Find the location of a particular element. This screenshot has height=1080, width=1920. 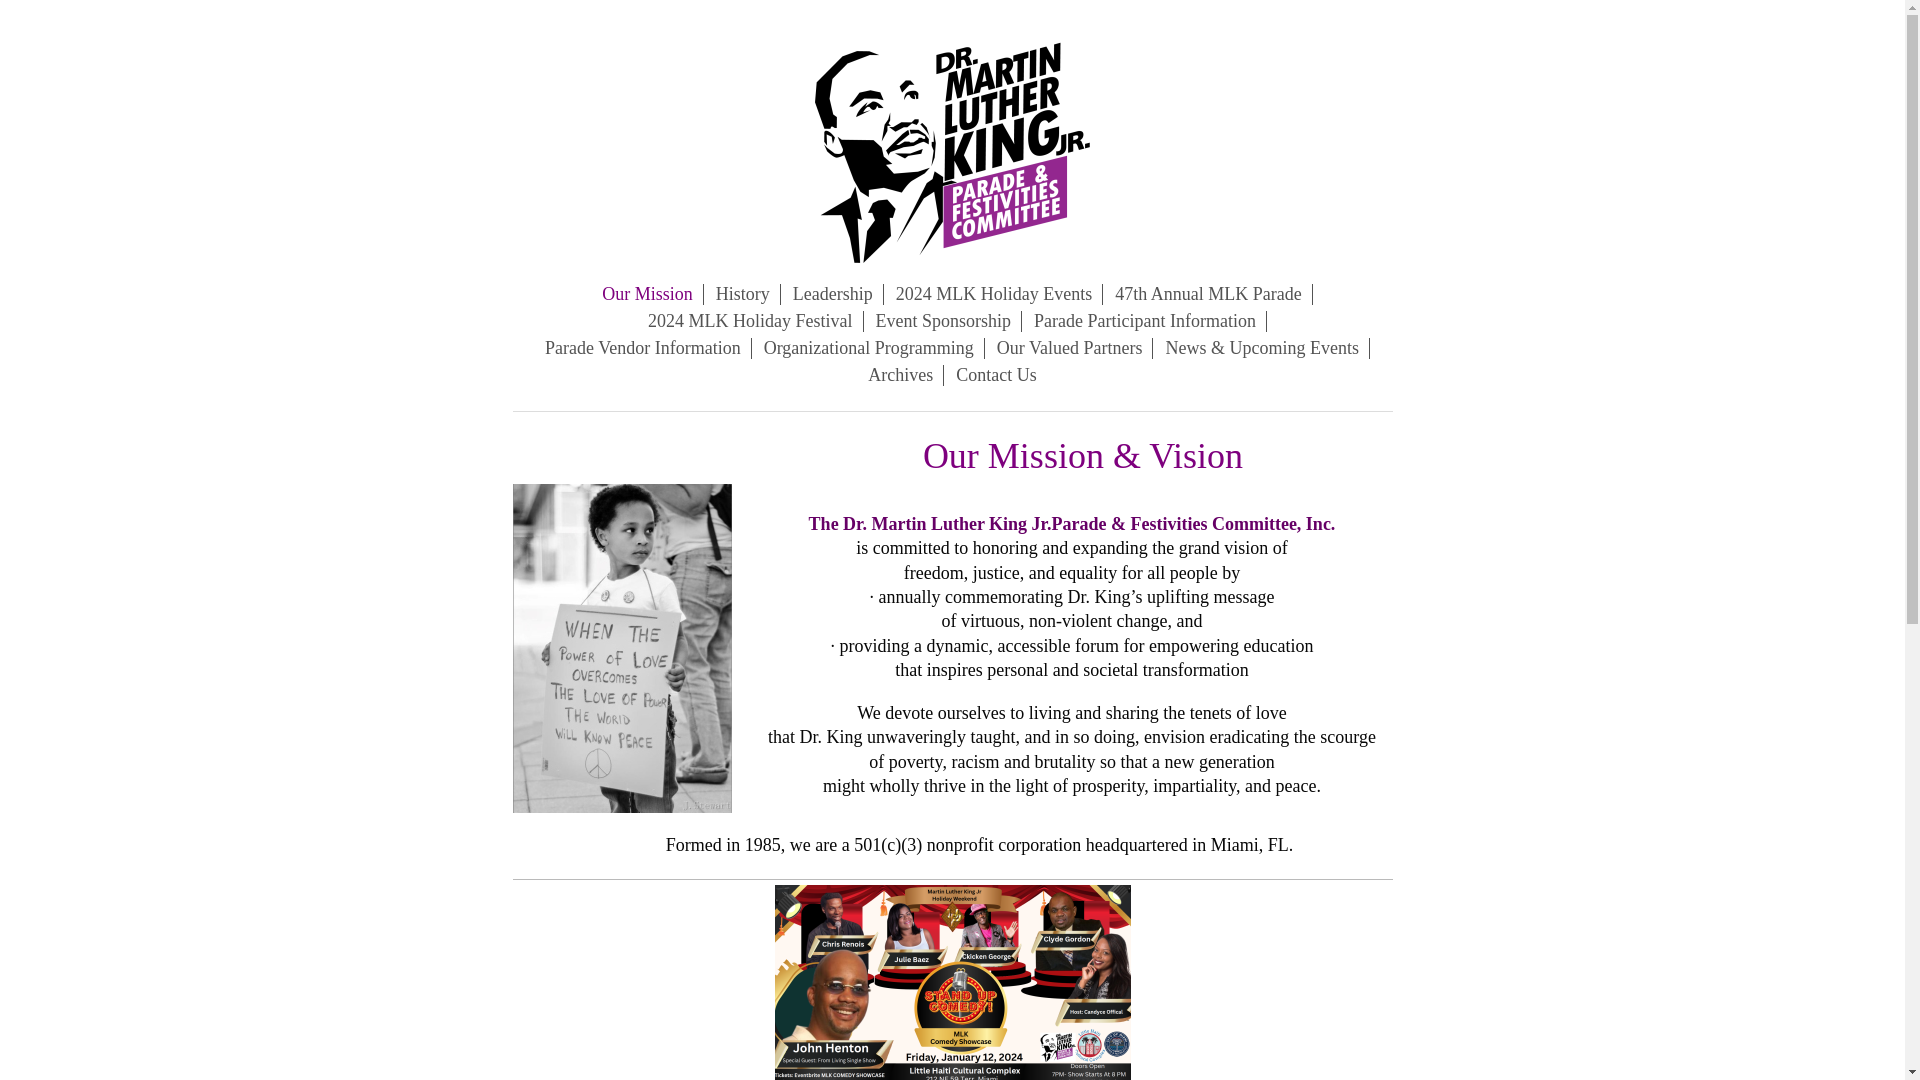

Organizational Programming is located at coordinates (869, 348).